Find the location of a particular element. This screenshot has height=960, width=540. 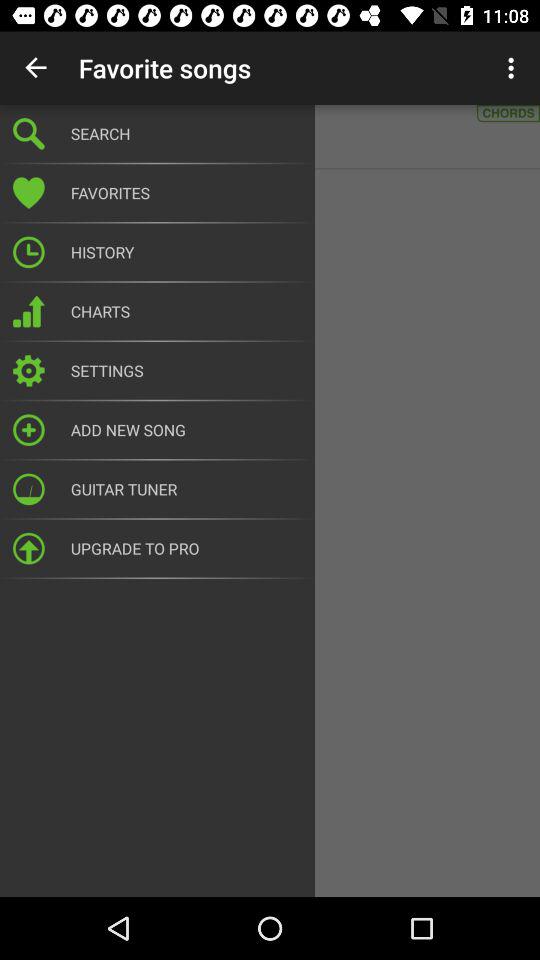

tap the favorites icon is located at coordinates (186, 193).